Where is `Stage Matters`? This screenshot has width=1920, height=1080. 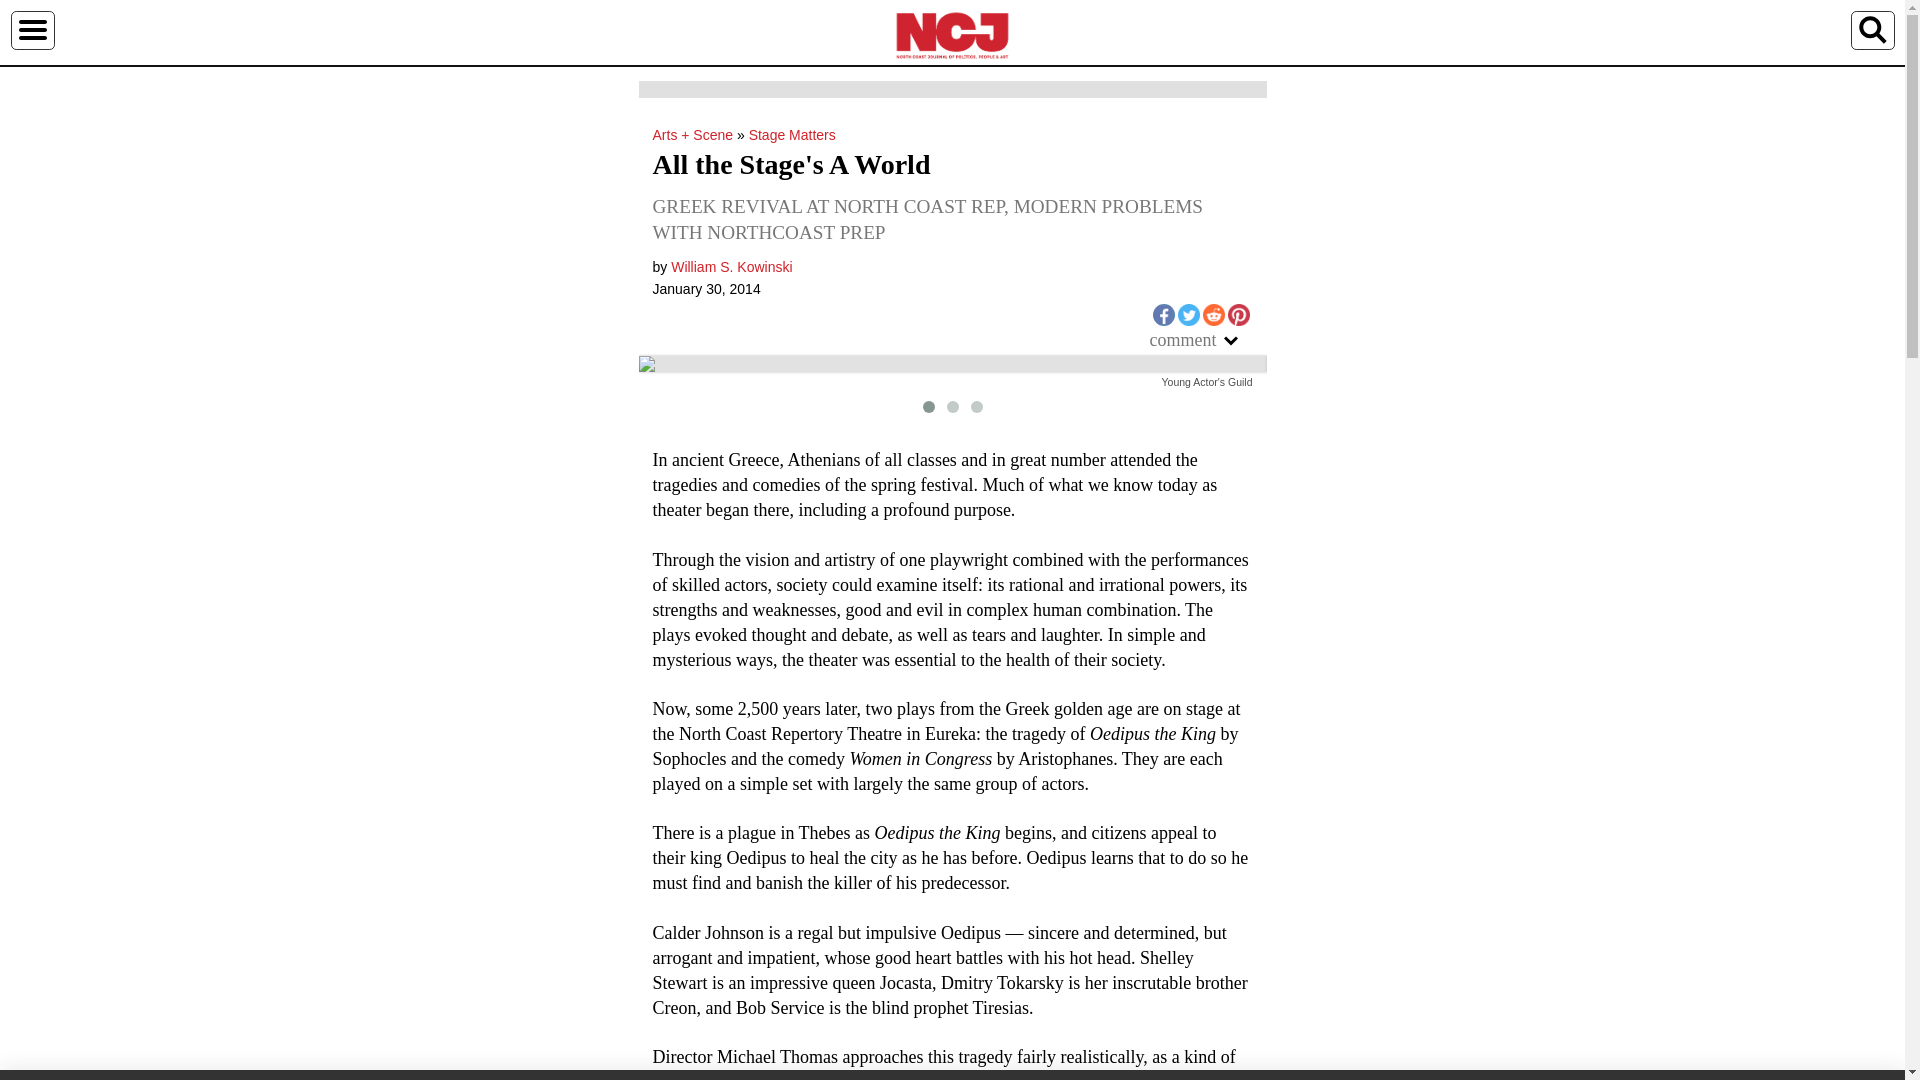 Stage Matters is located at coordinates (792, 134).